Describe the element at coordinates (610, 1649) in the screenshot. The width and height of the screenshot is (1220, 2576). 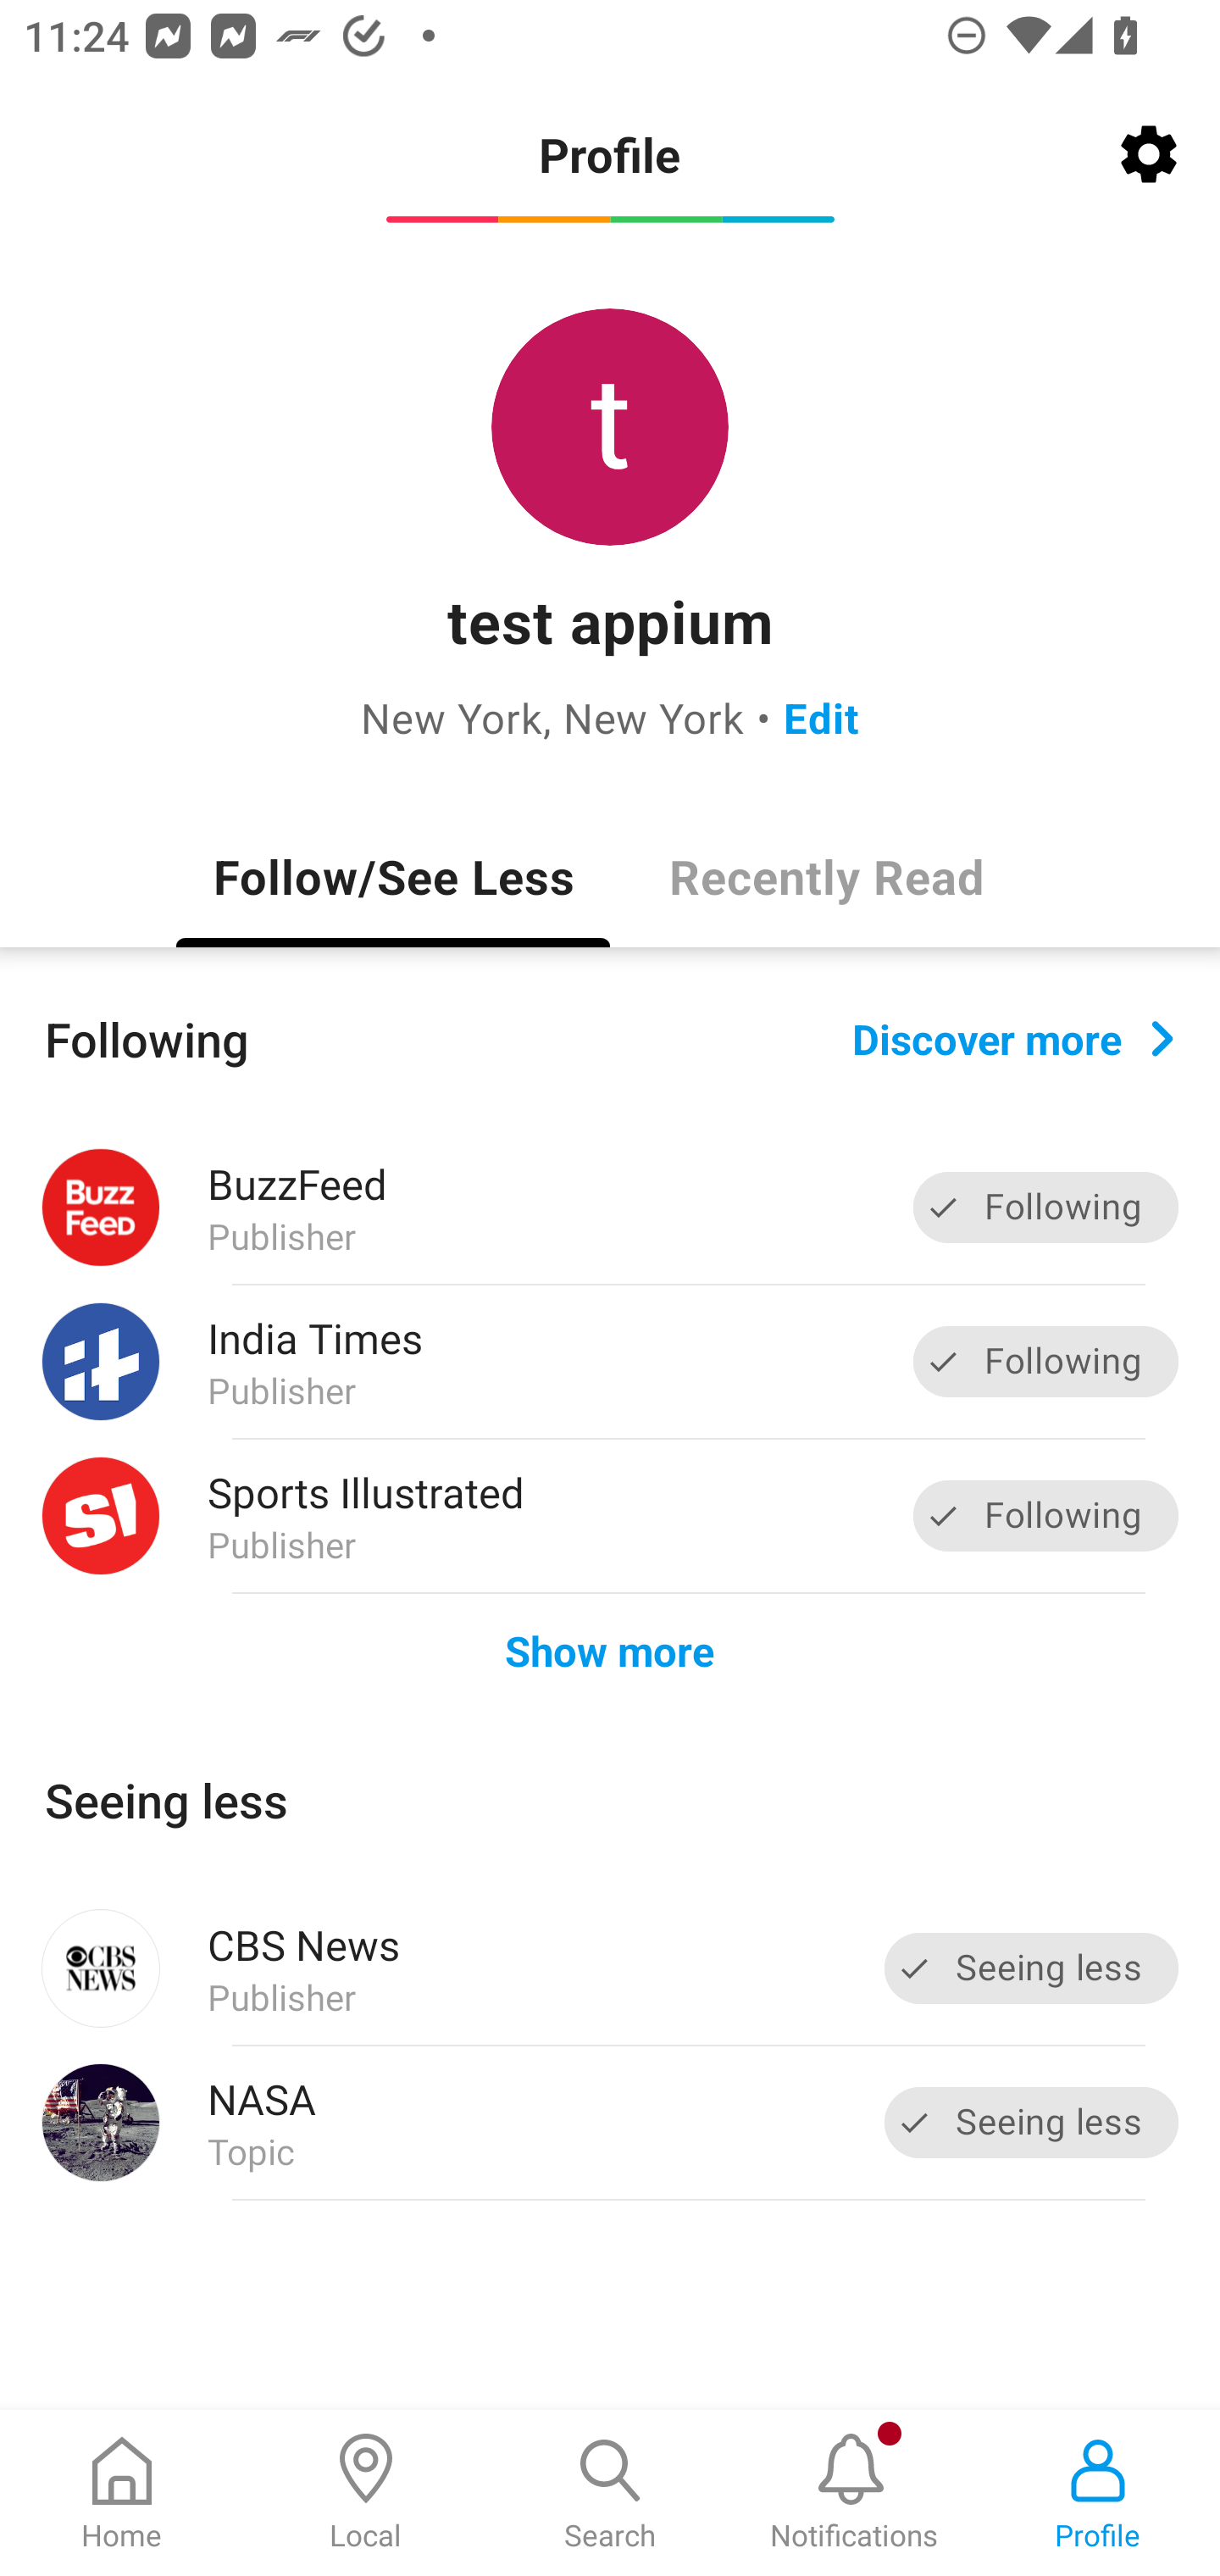
I see `Show more` at that location.